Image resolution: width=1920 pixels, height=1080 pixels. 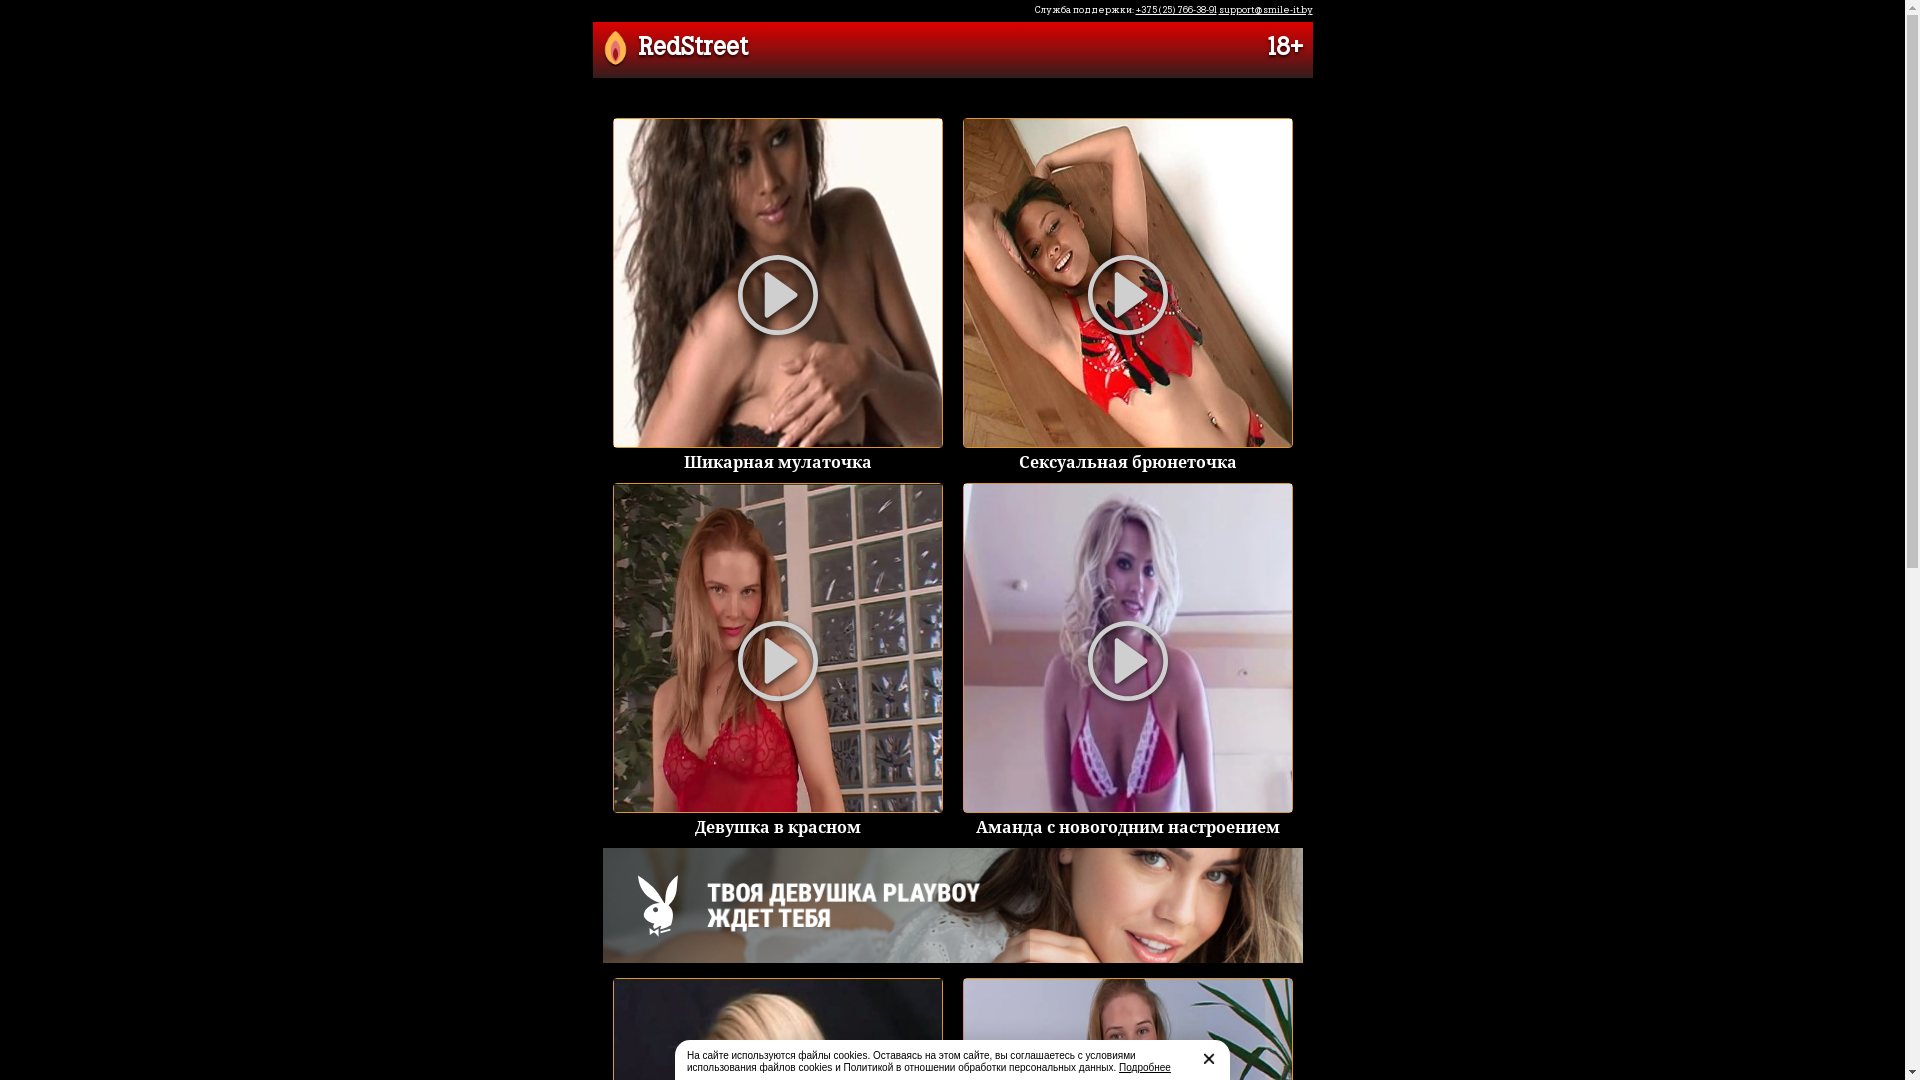 I want to click on support@smile-it.by, so click(x=1265, y=10).